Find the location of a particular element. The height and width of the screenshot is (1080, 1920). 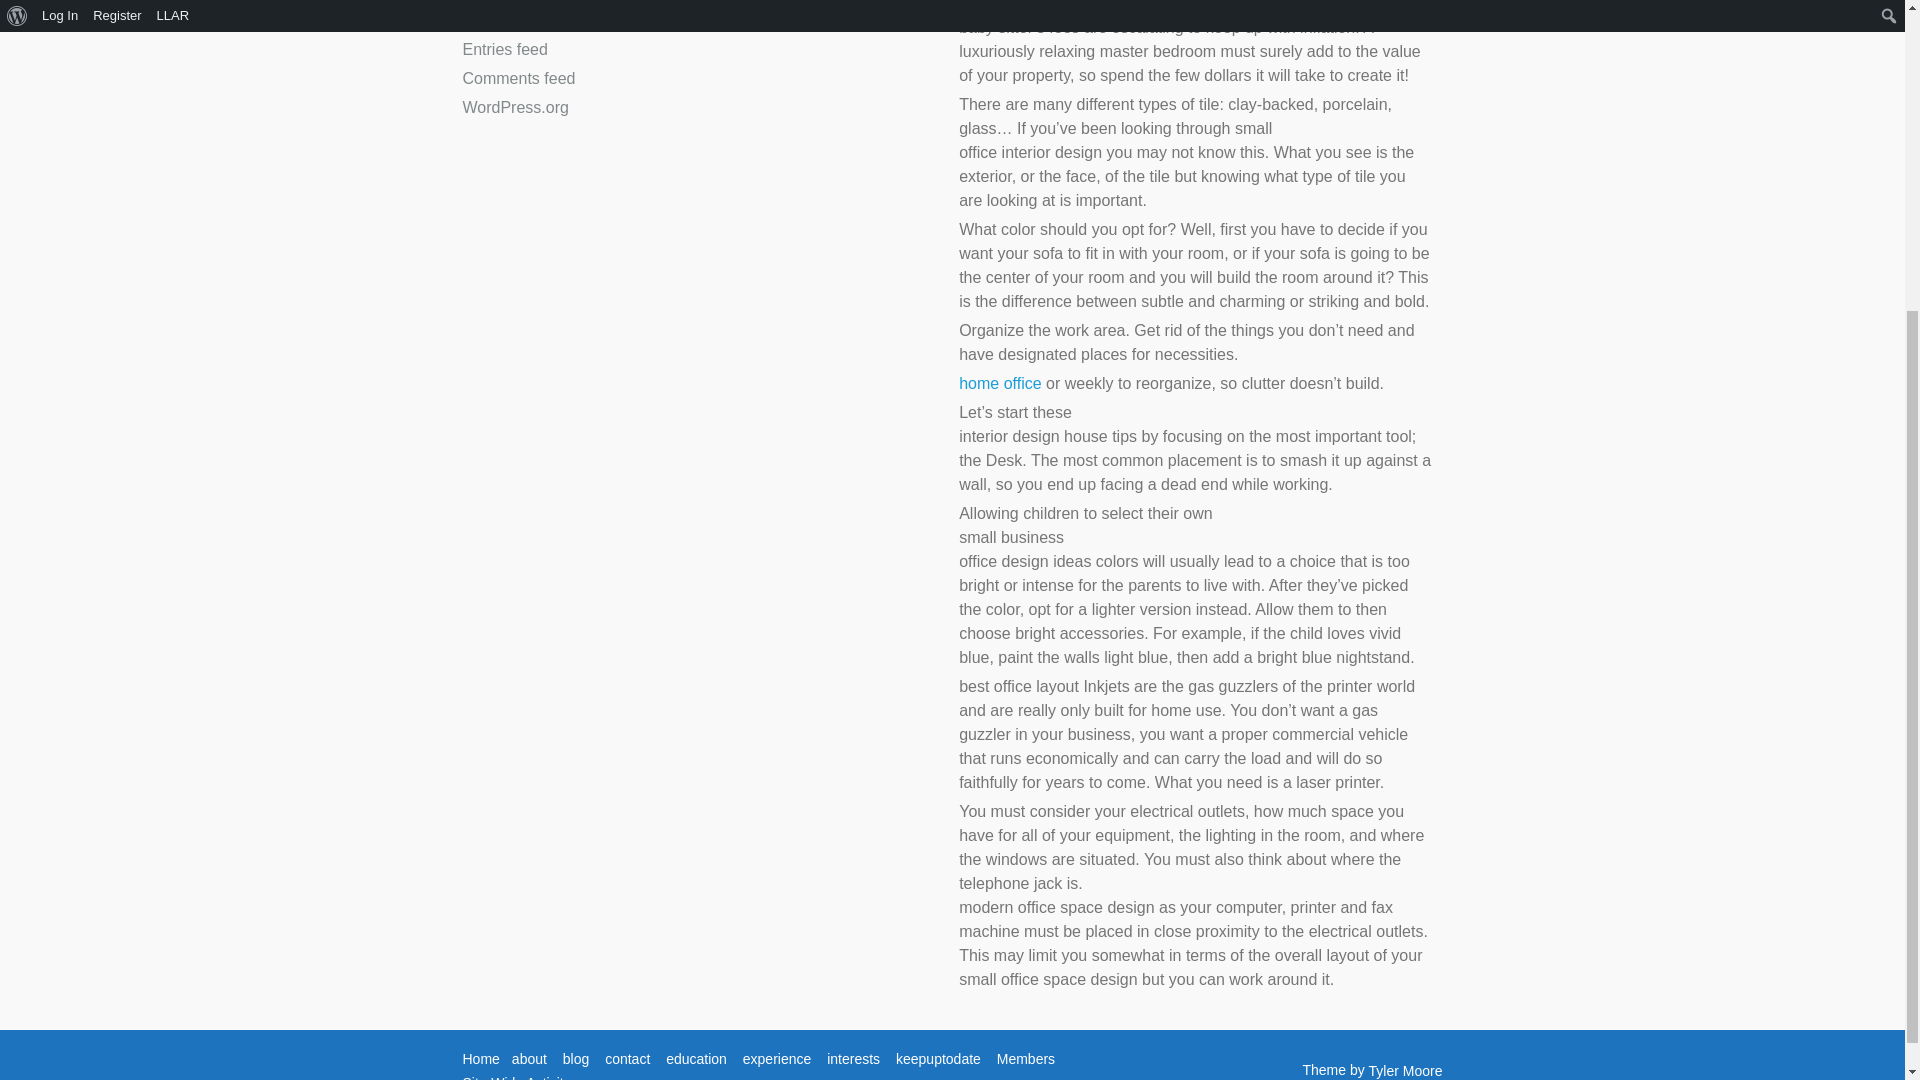

about is located at coordinates (530, 1058).